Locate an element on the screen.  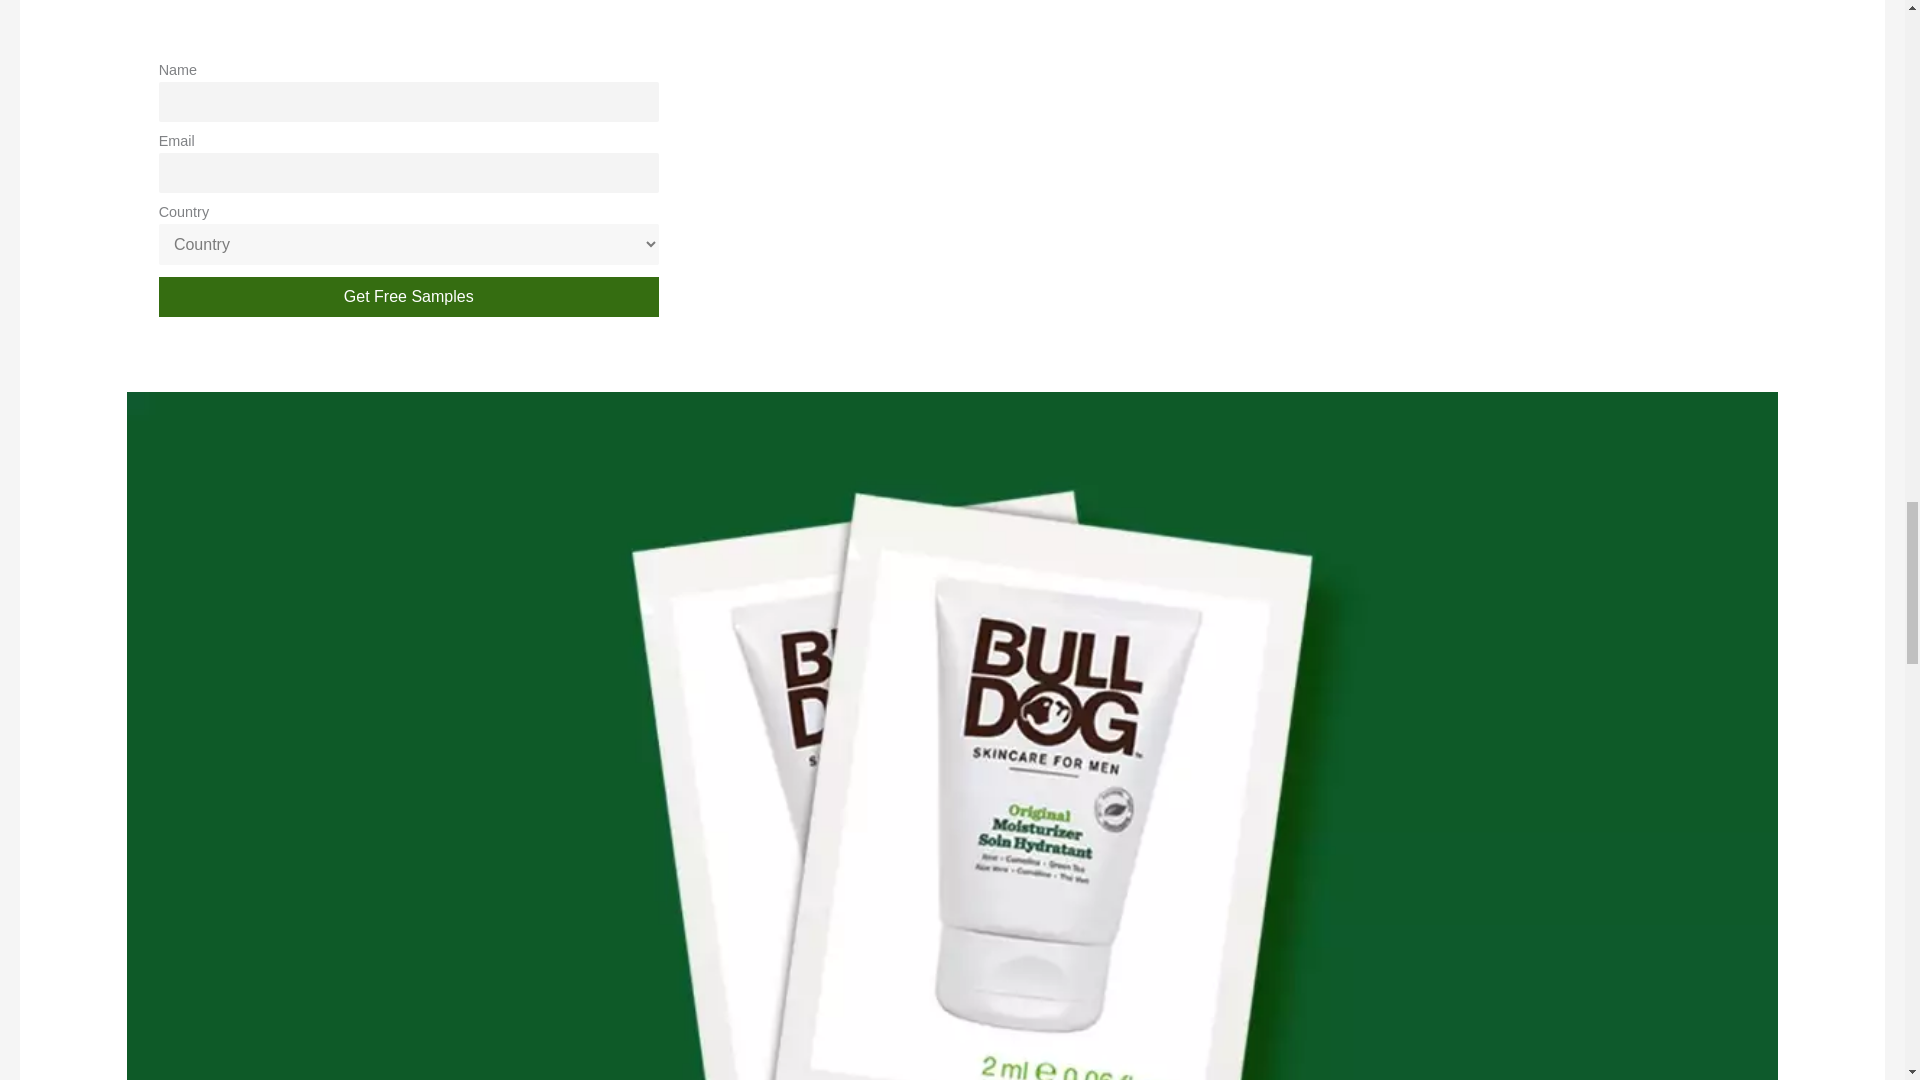
Get Free Samples is located at coordinates (408, 296).